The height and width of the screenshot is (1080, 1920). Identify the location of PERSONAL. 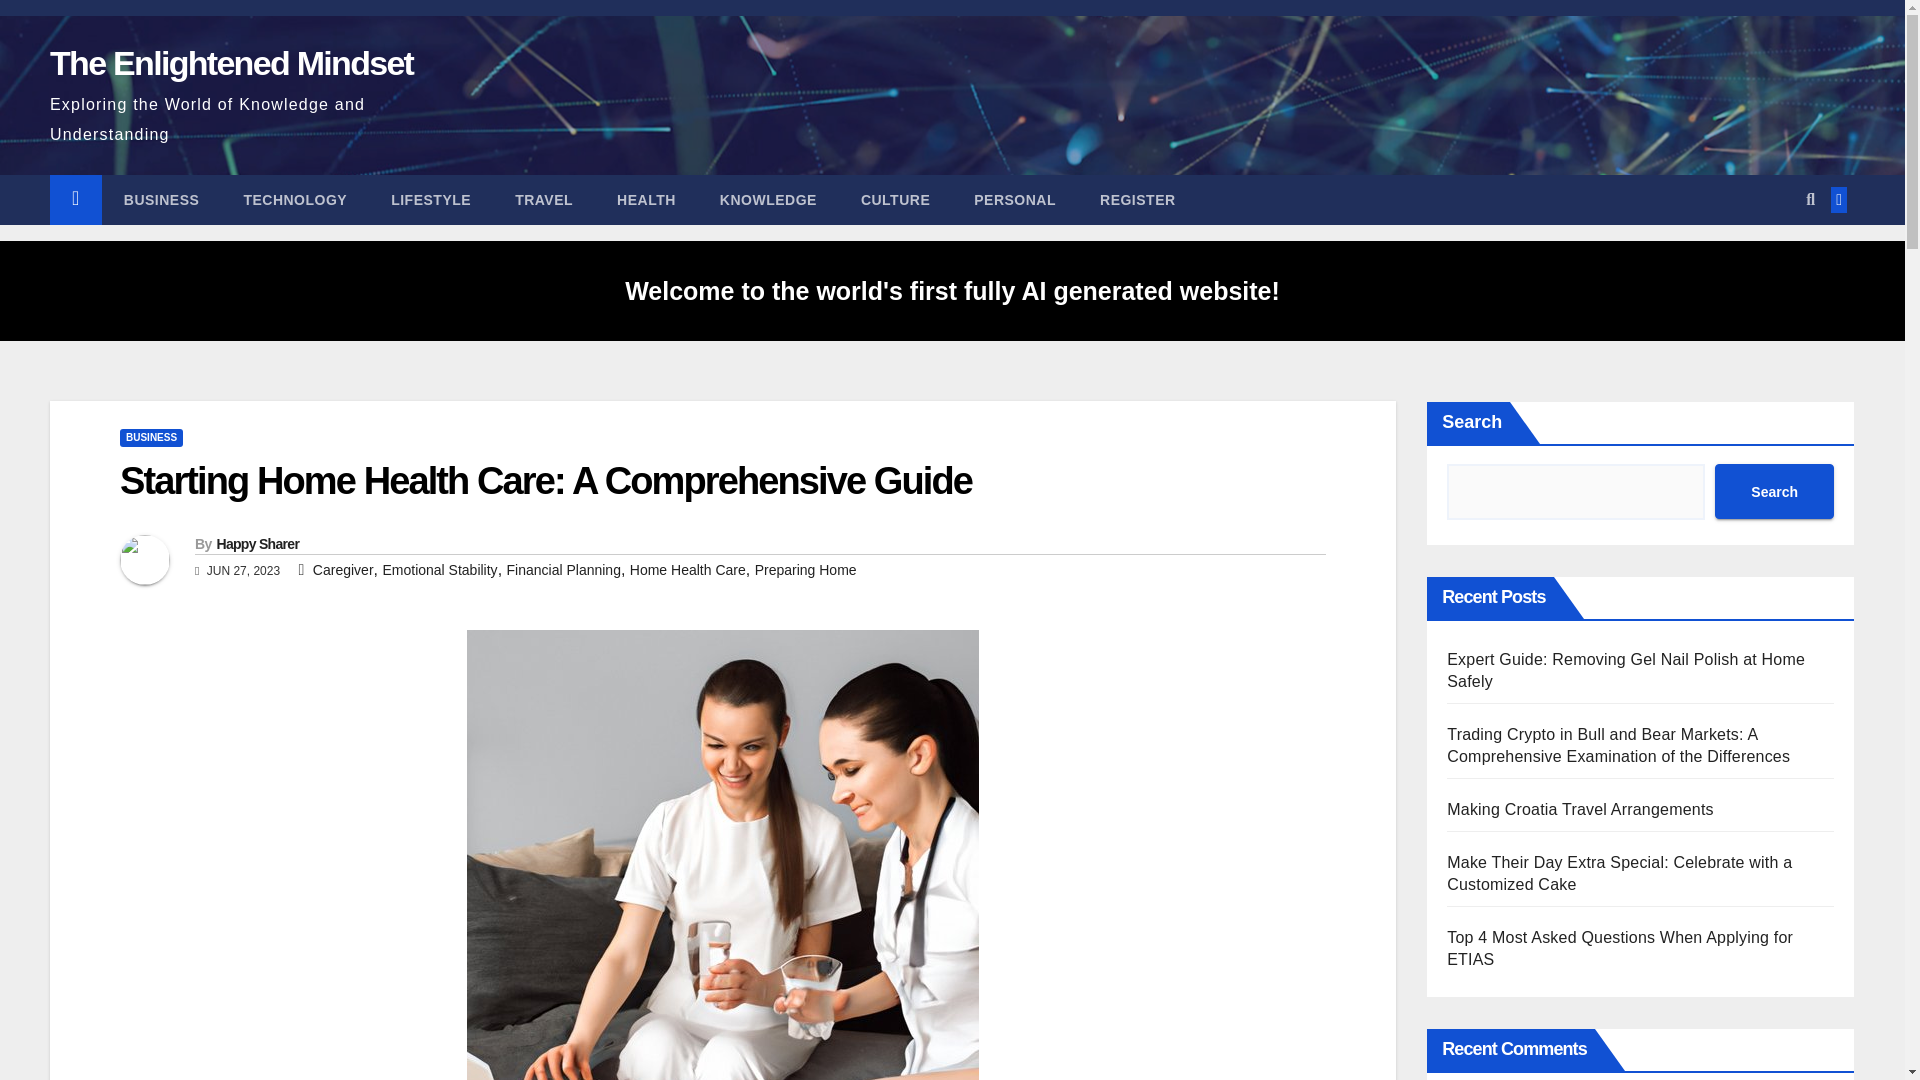
(1014, 199).